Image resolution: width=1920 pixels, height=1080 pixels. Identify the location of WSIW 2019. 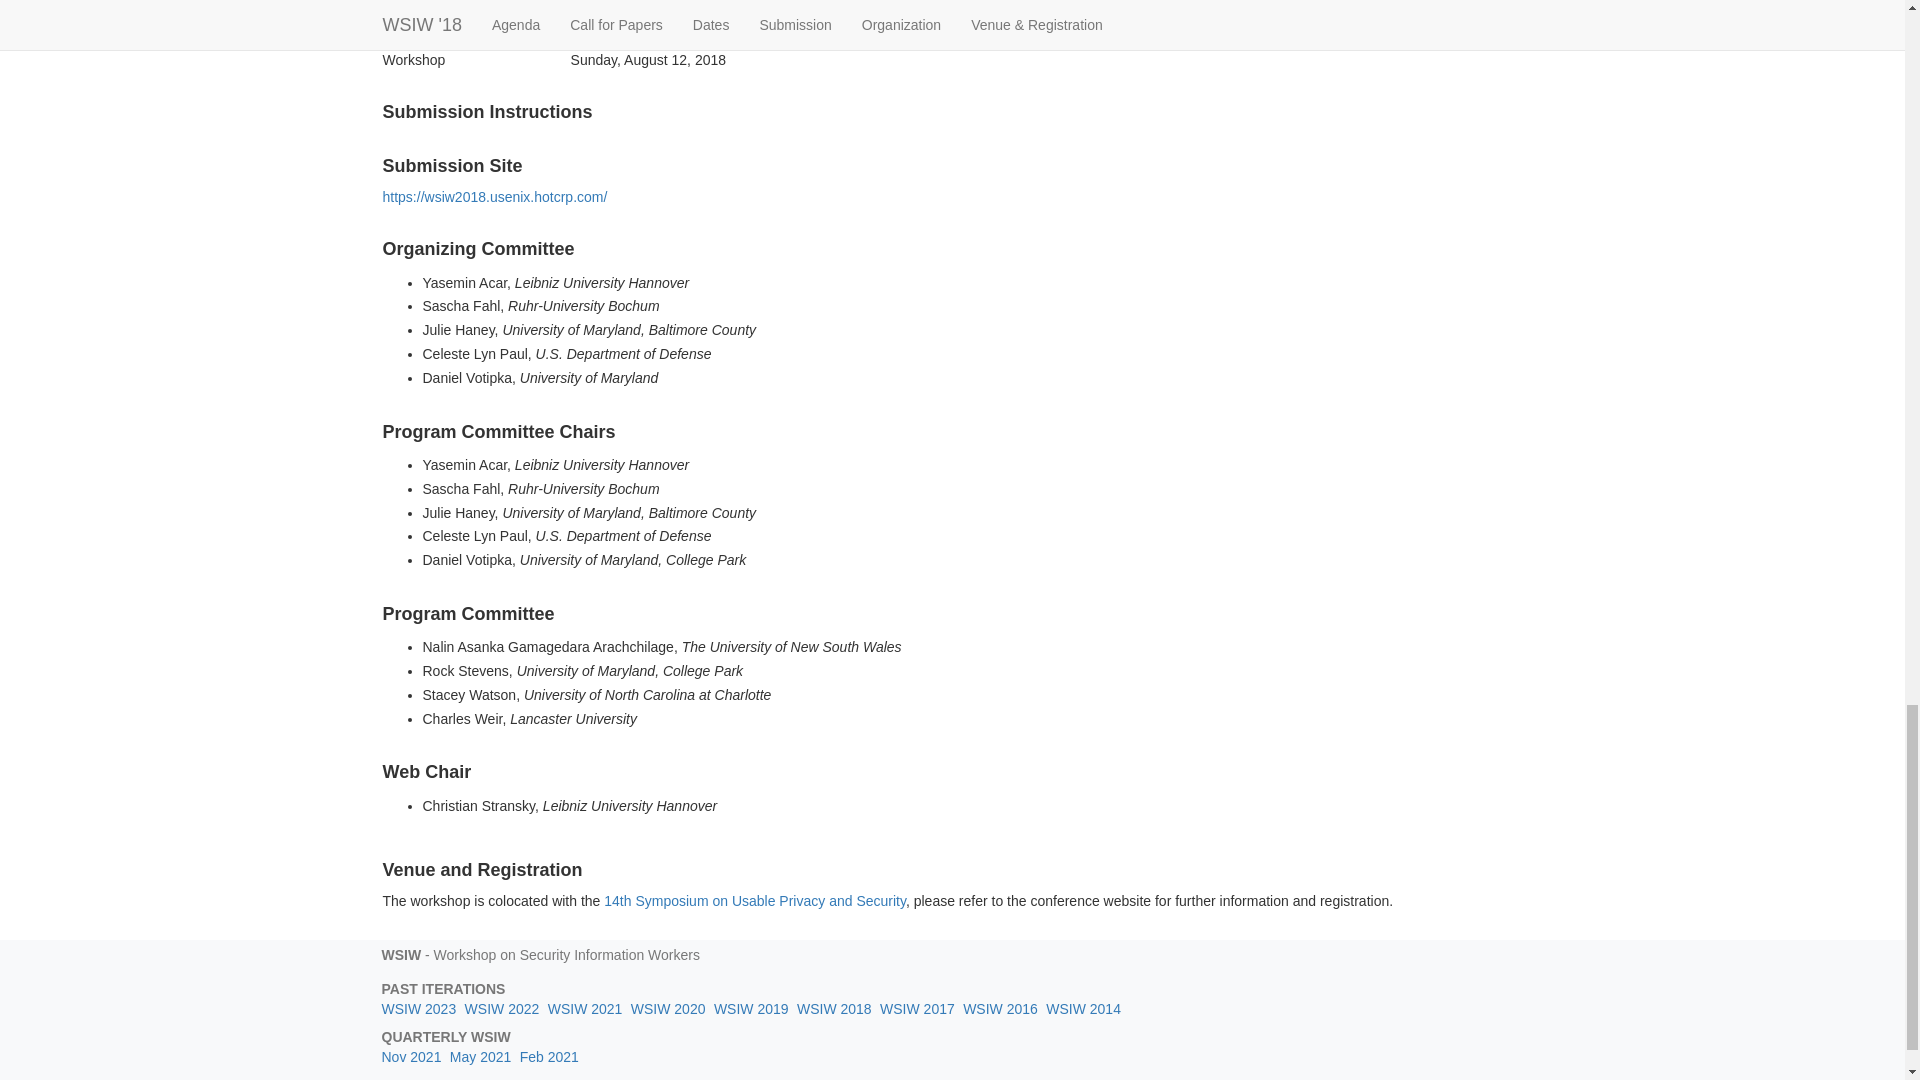
(752, 1009).